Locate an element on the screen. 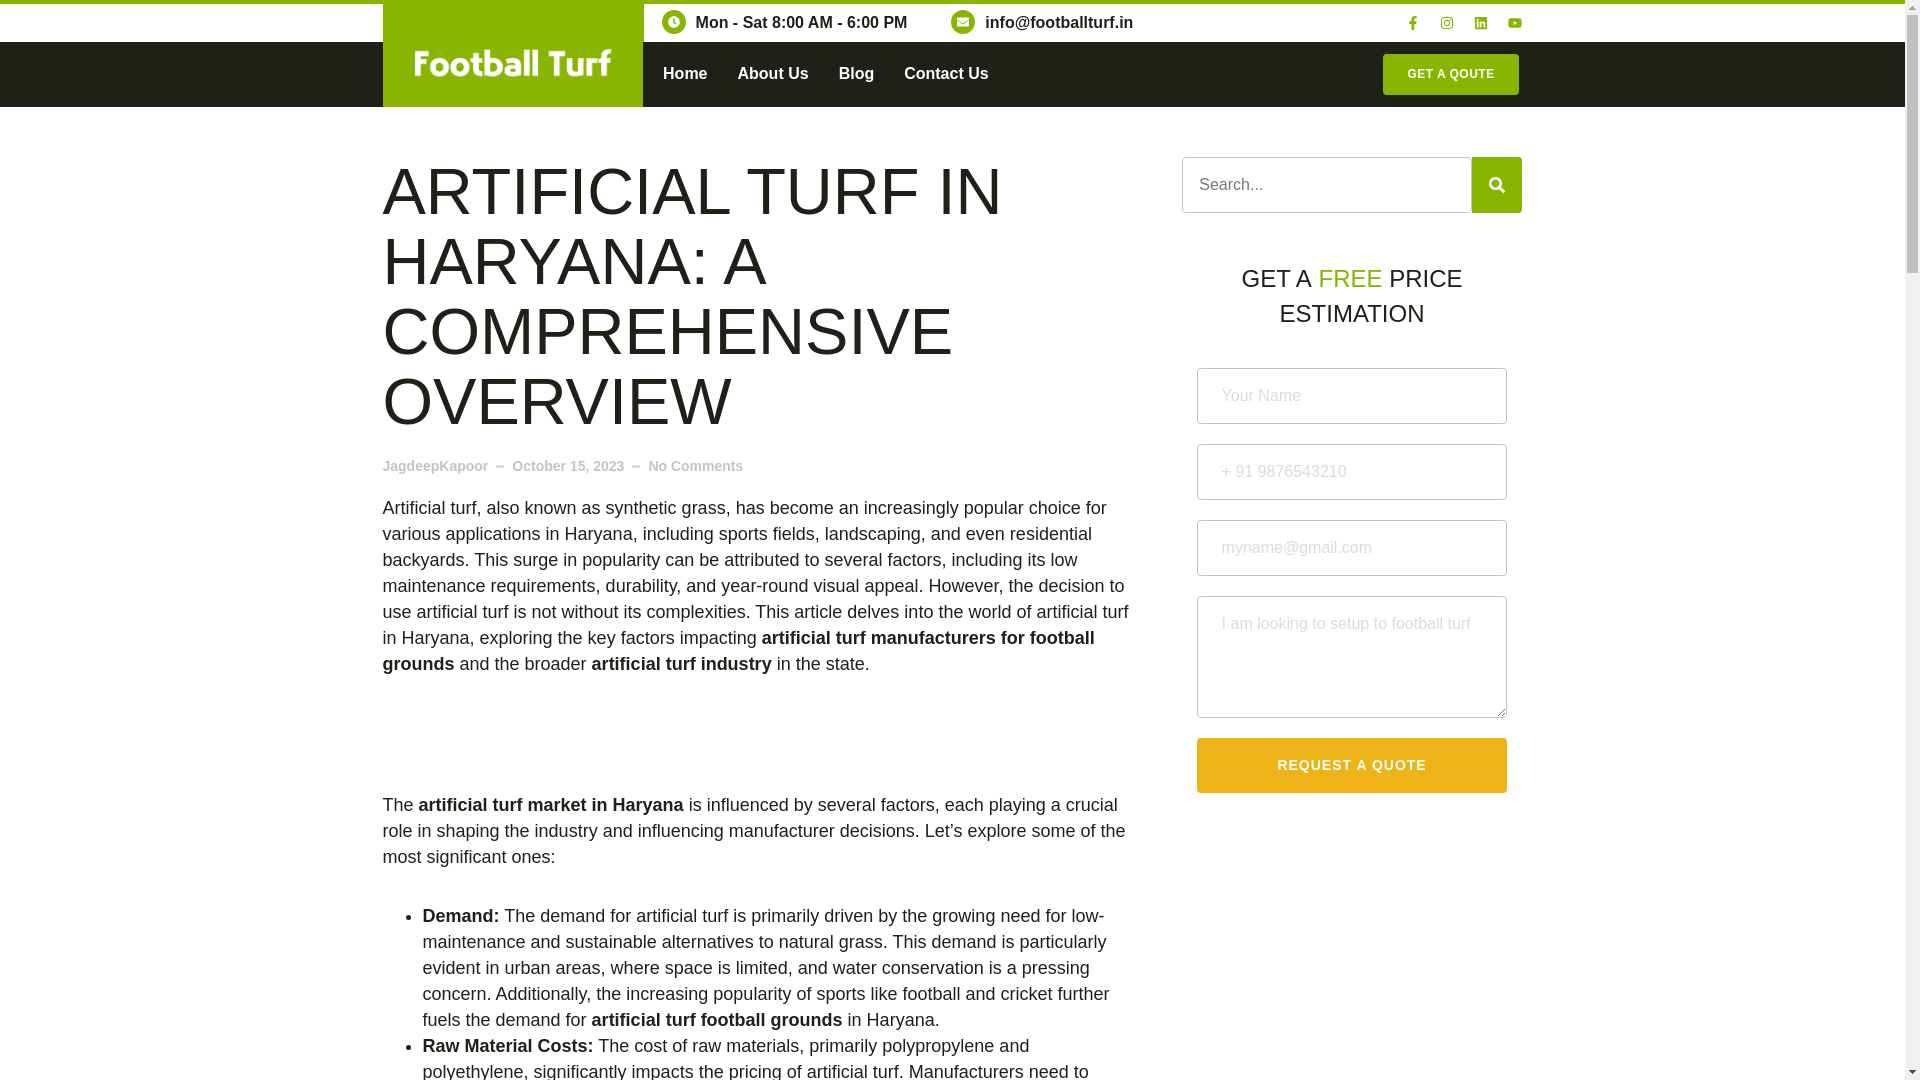 This screenshot has height=1080, width=1920. Home is located at coordinates (684, 74).